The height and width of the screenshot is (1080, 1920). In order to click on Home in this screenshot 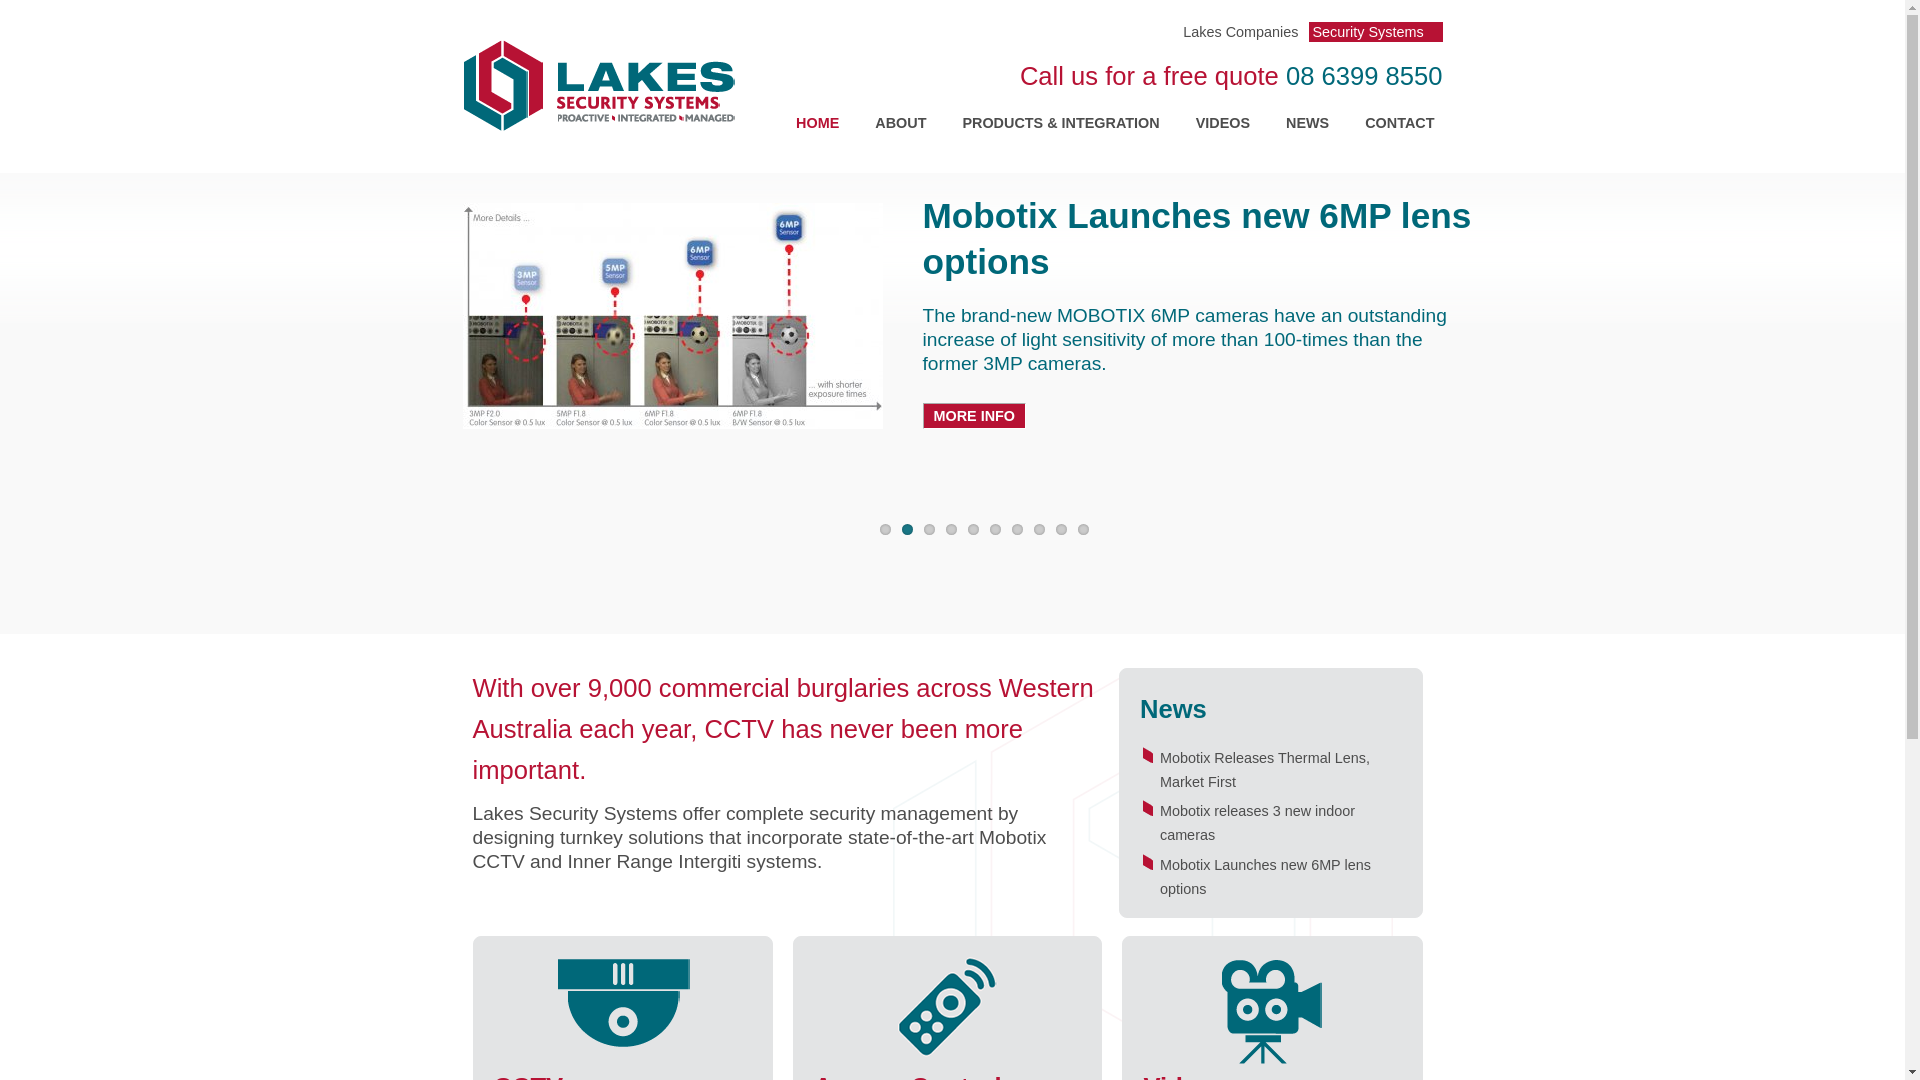, I will do `click(599, 86)`.